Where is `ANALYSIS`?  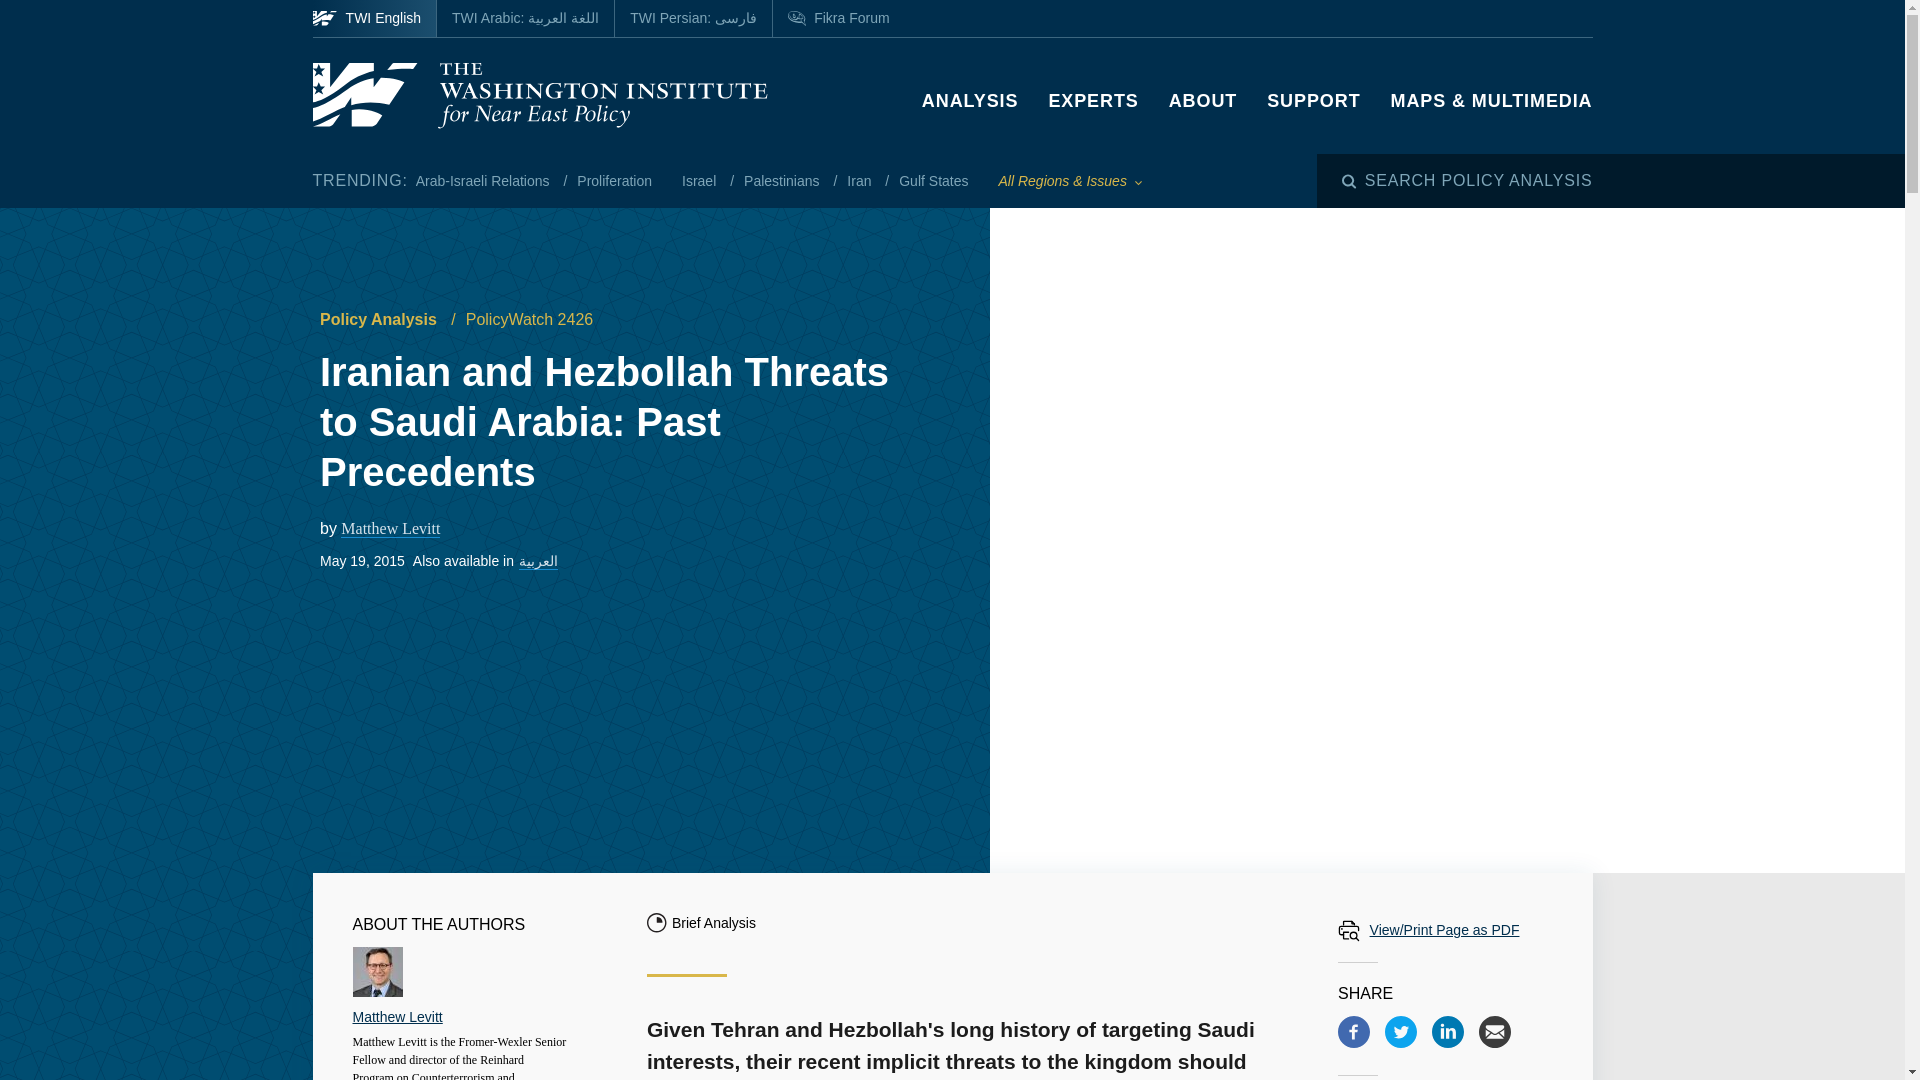 ANALYSIS is located at coordinates (970, 100).